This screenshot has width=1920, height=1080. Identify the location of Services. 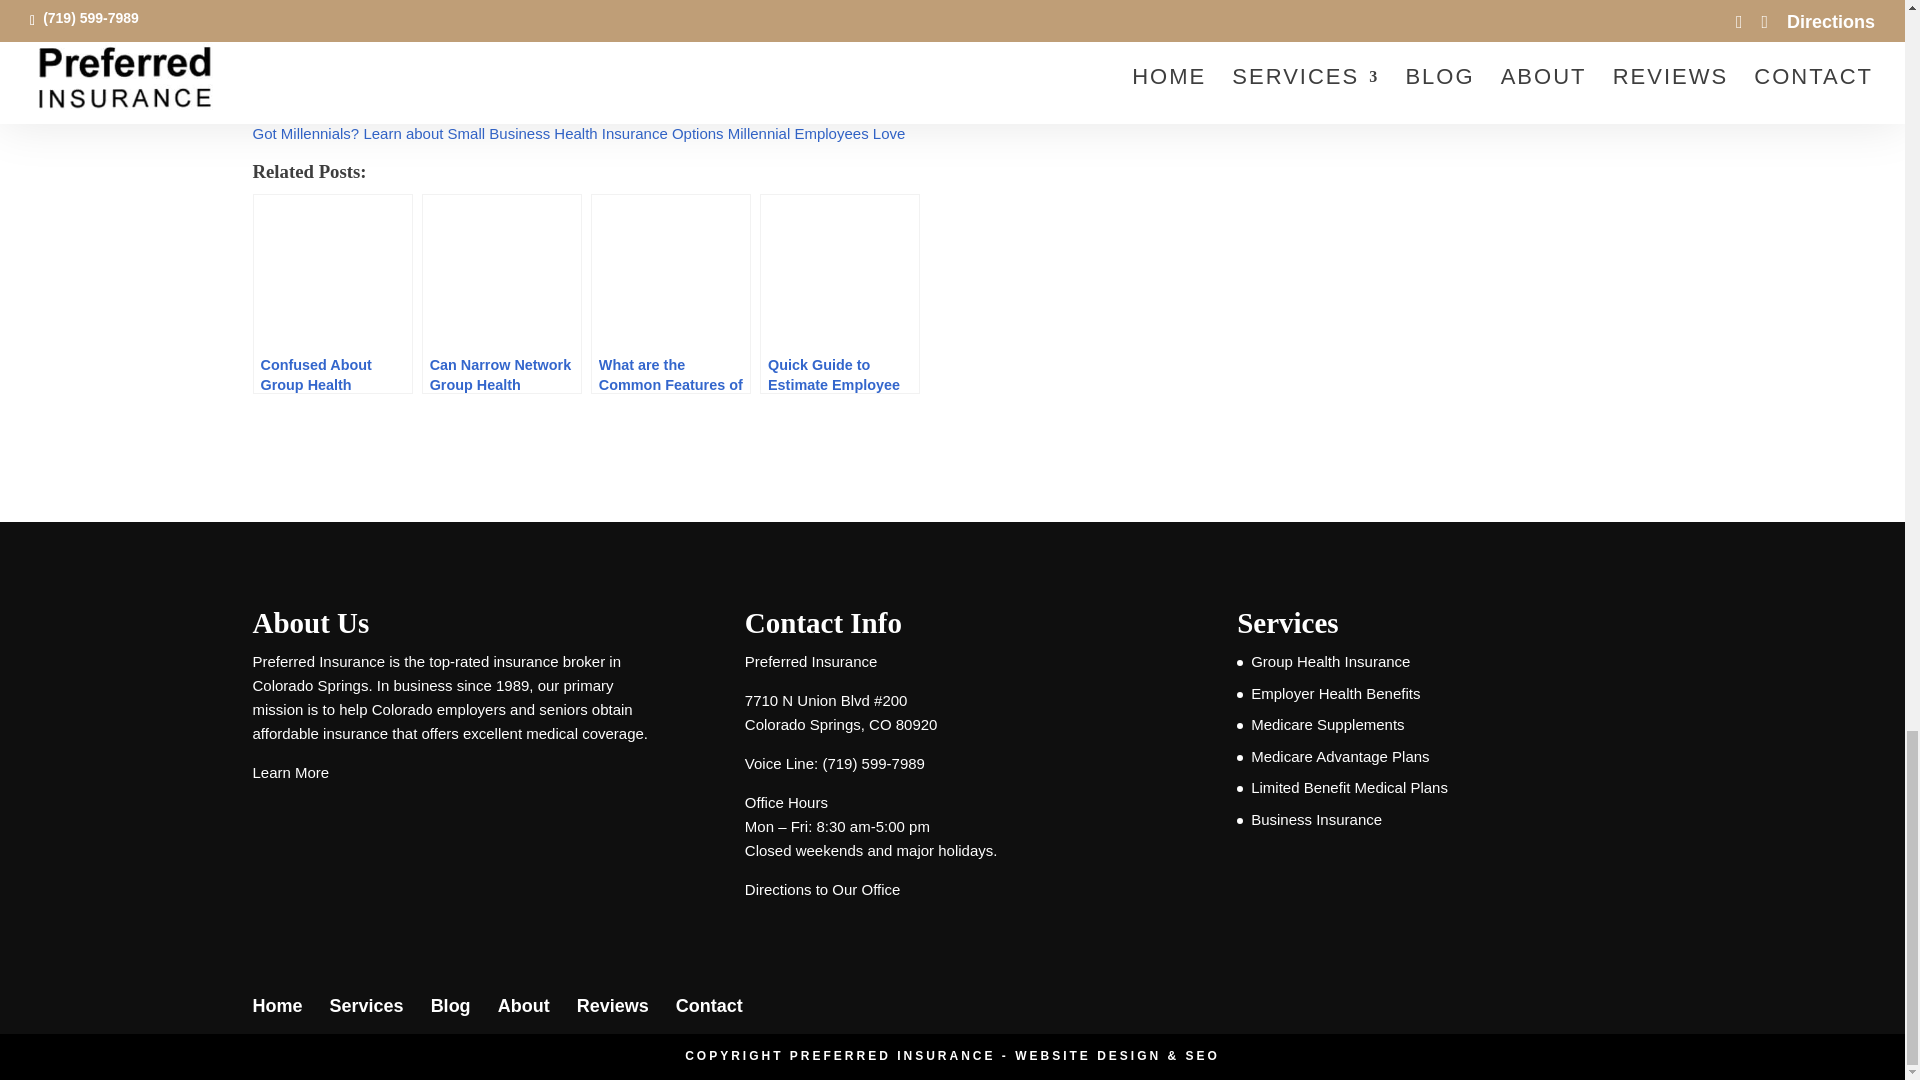
(366, 1006).